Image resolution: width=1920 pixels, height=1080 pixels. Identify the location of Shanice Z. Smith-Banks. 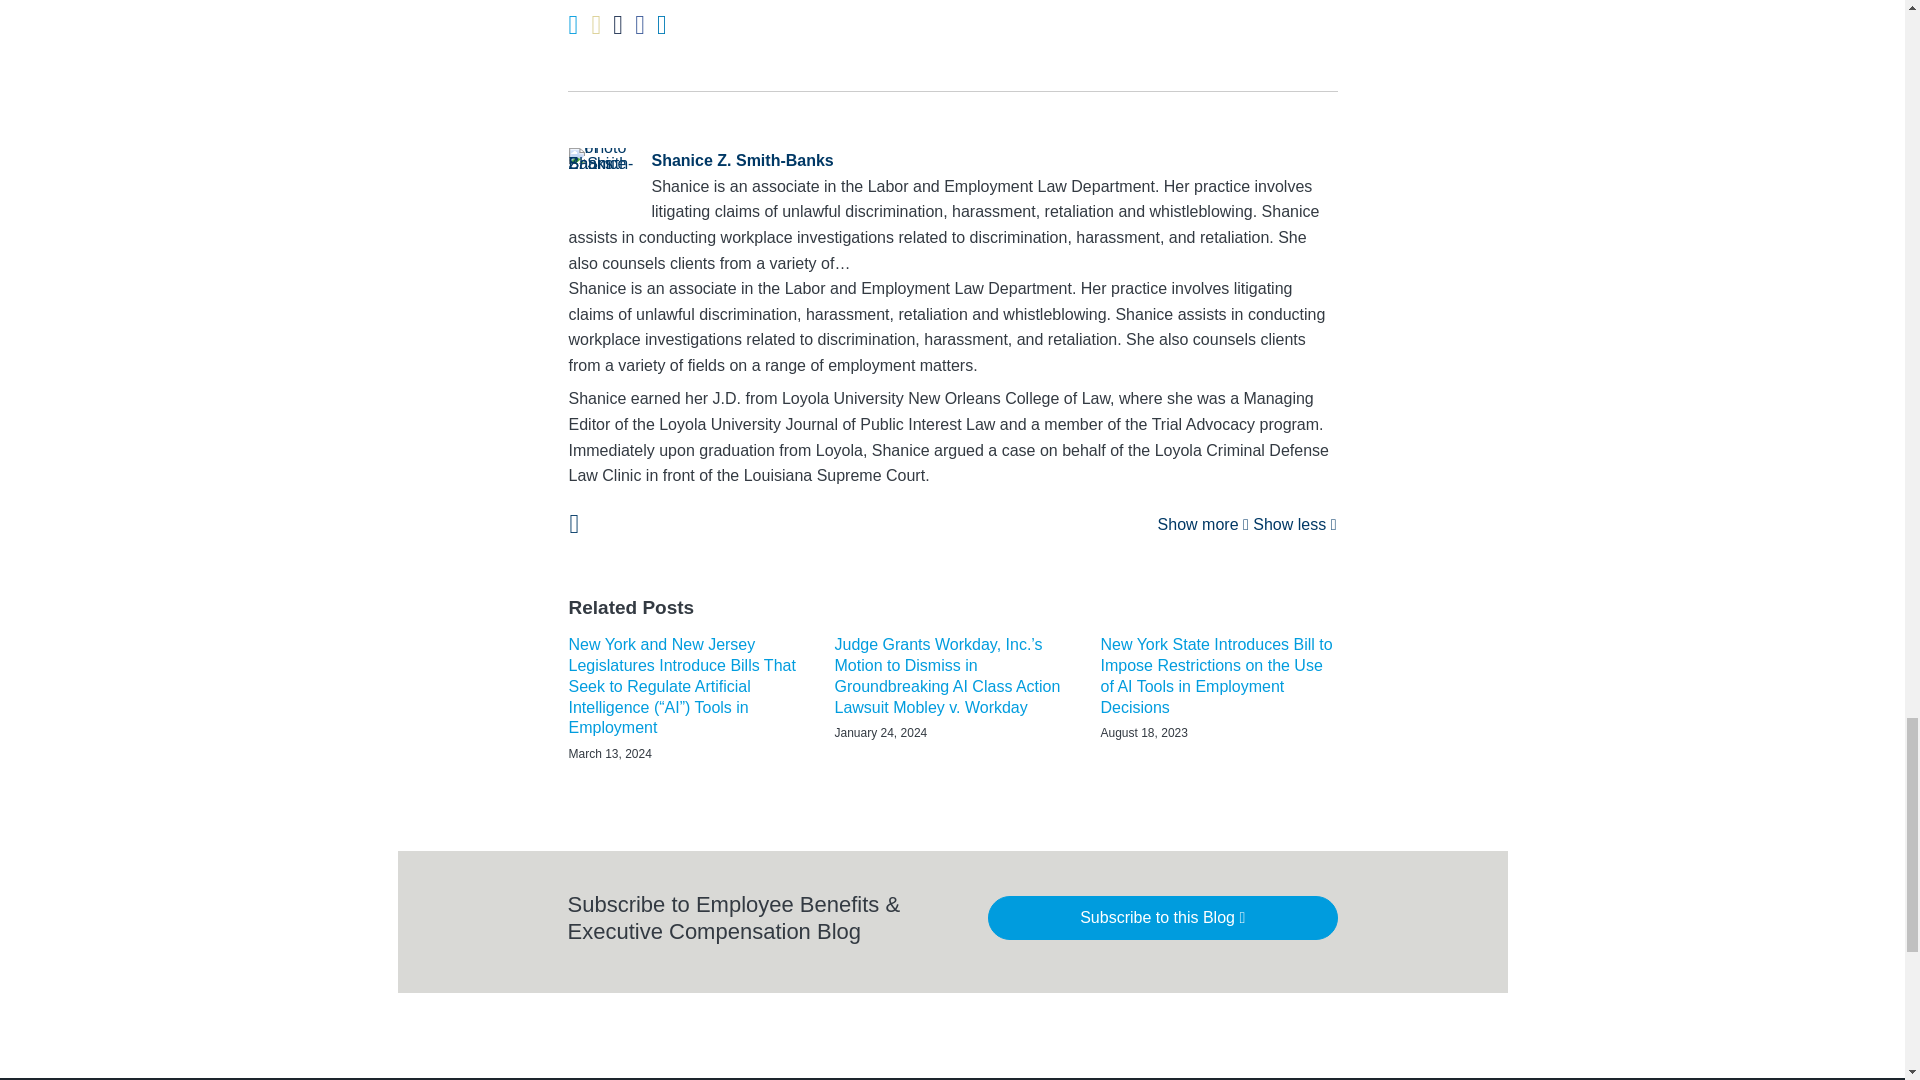
(952, 160).